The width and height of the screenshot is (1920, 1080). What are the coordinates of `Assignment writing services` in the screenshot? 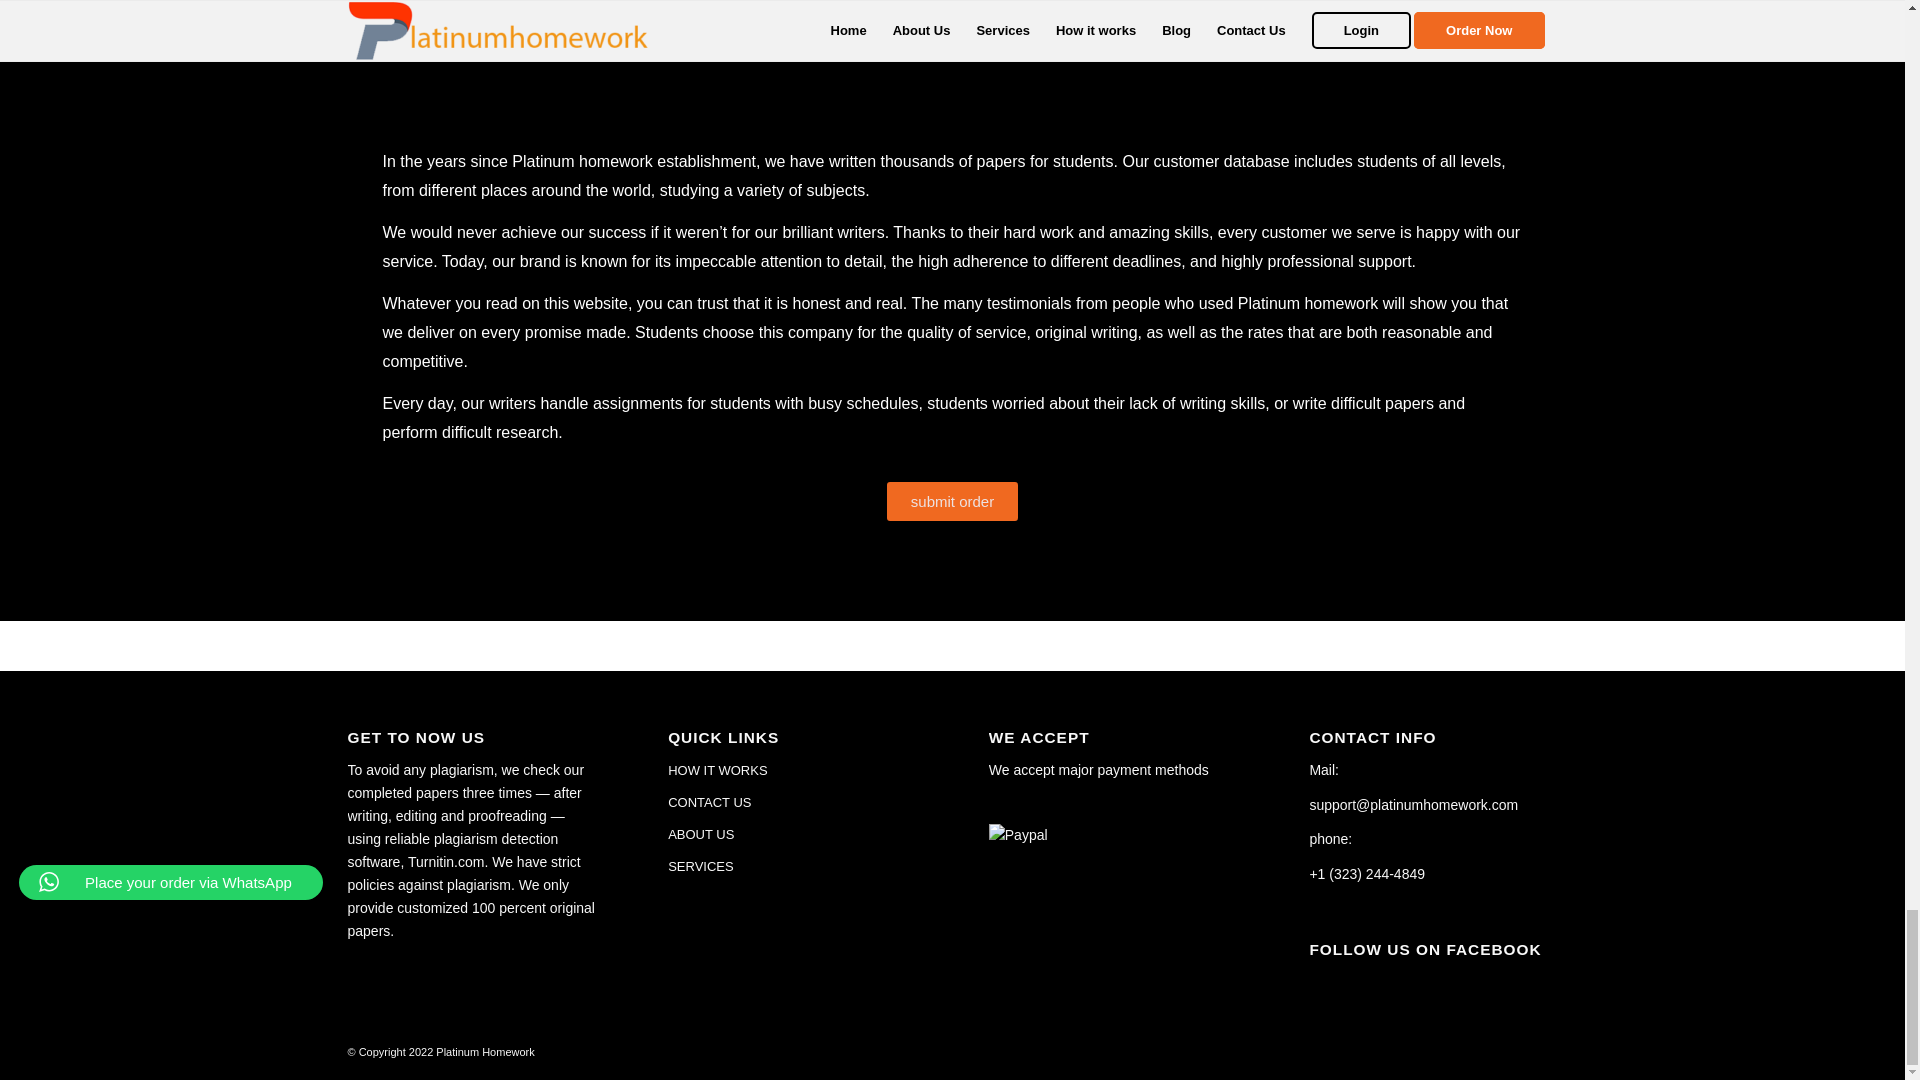 It's located at (951, 57).